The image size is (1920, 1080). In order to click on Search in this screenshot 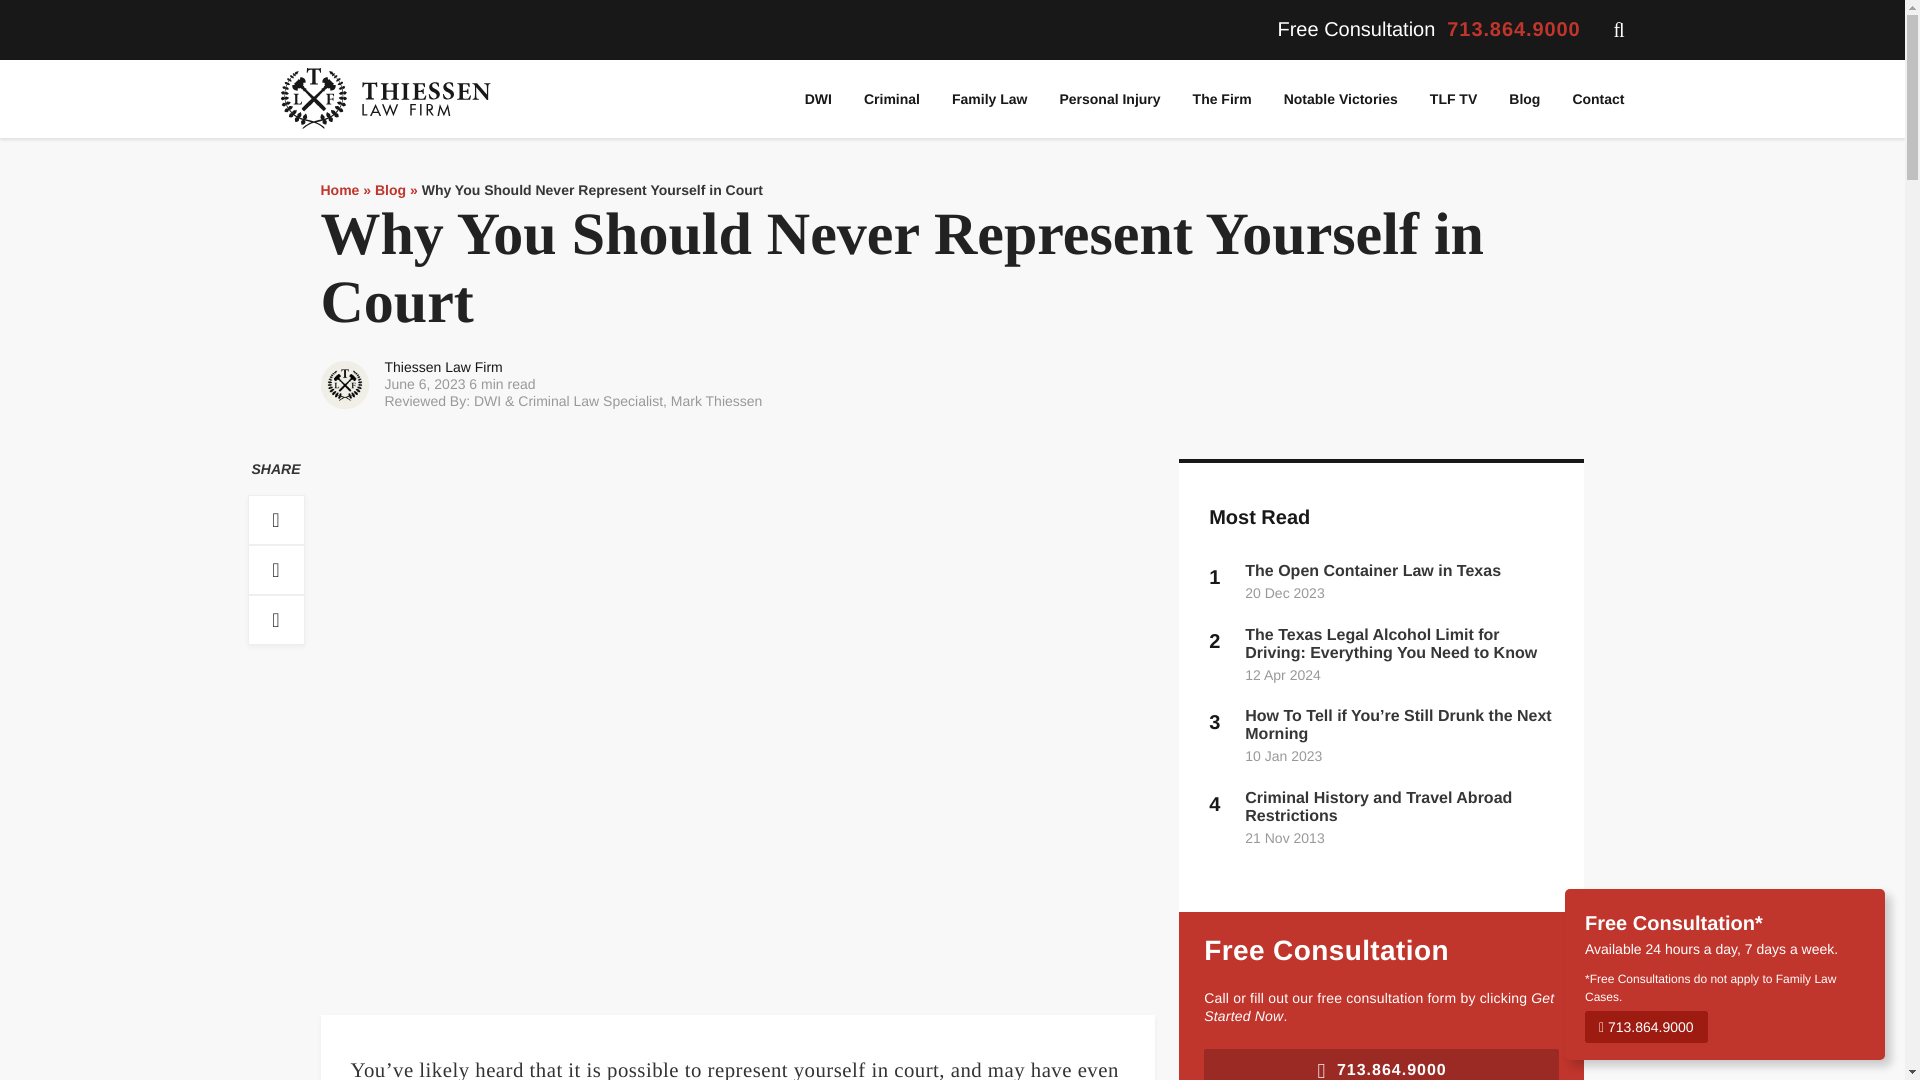, I will do `click(20, 10)`.